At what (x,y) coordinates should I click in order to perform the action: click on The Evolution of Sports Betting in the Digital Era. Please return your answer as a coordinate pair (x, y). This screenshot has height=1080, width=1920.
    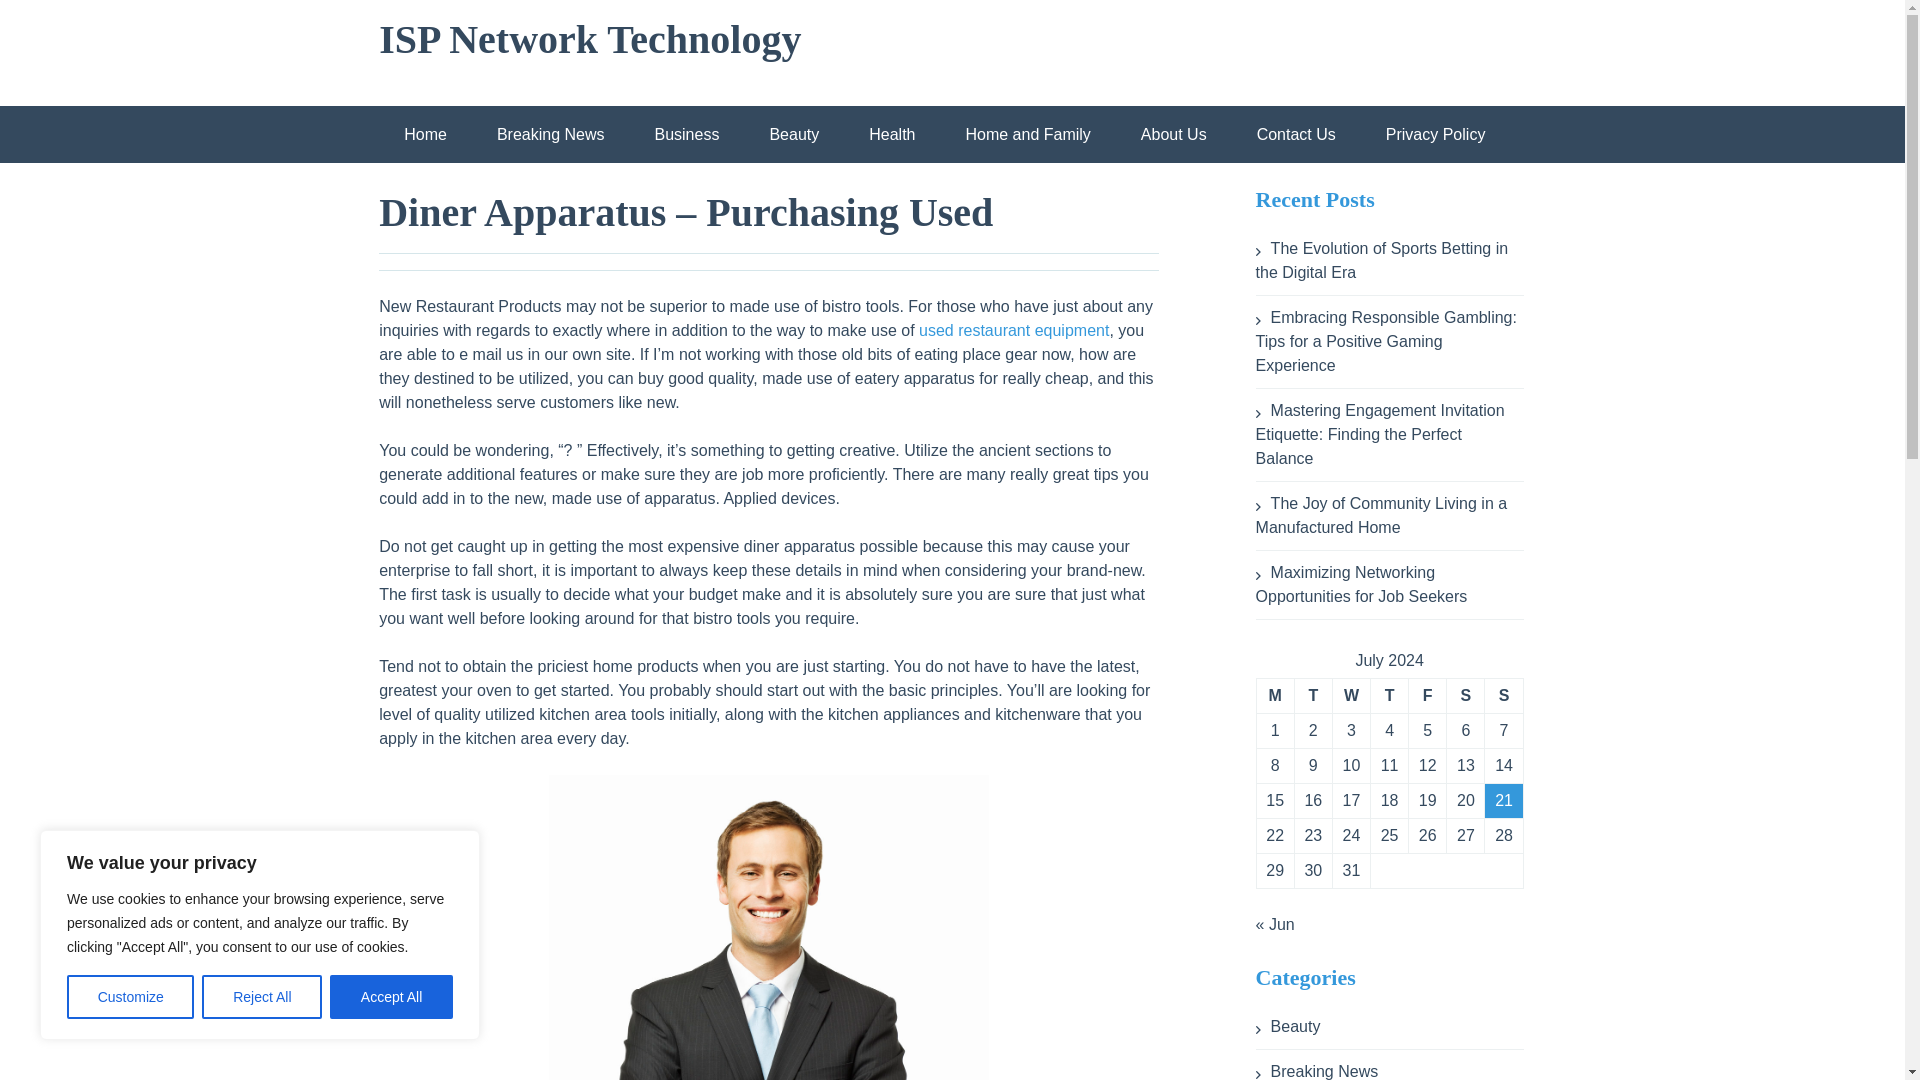
    Looking at the image, I should click on (1381, 260).